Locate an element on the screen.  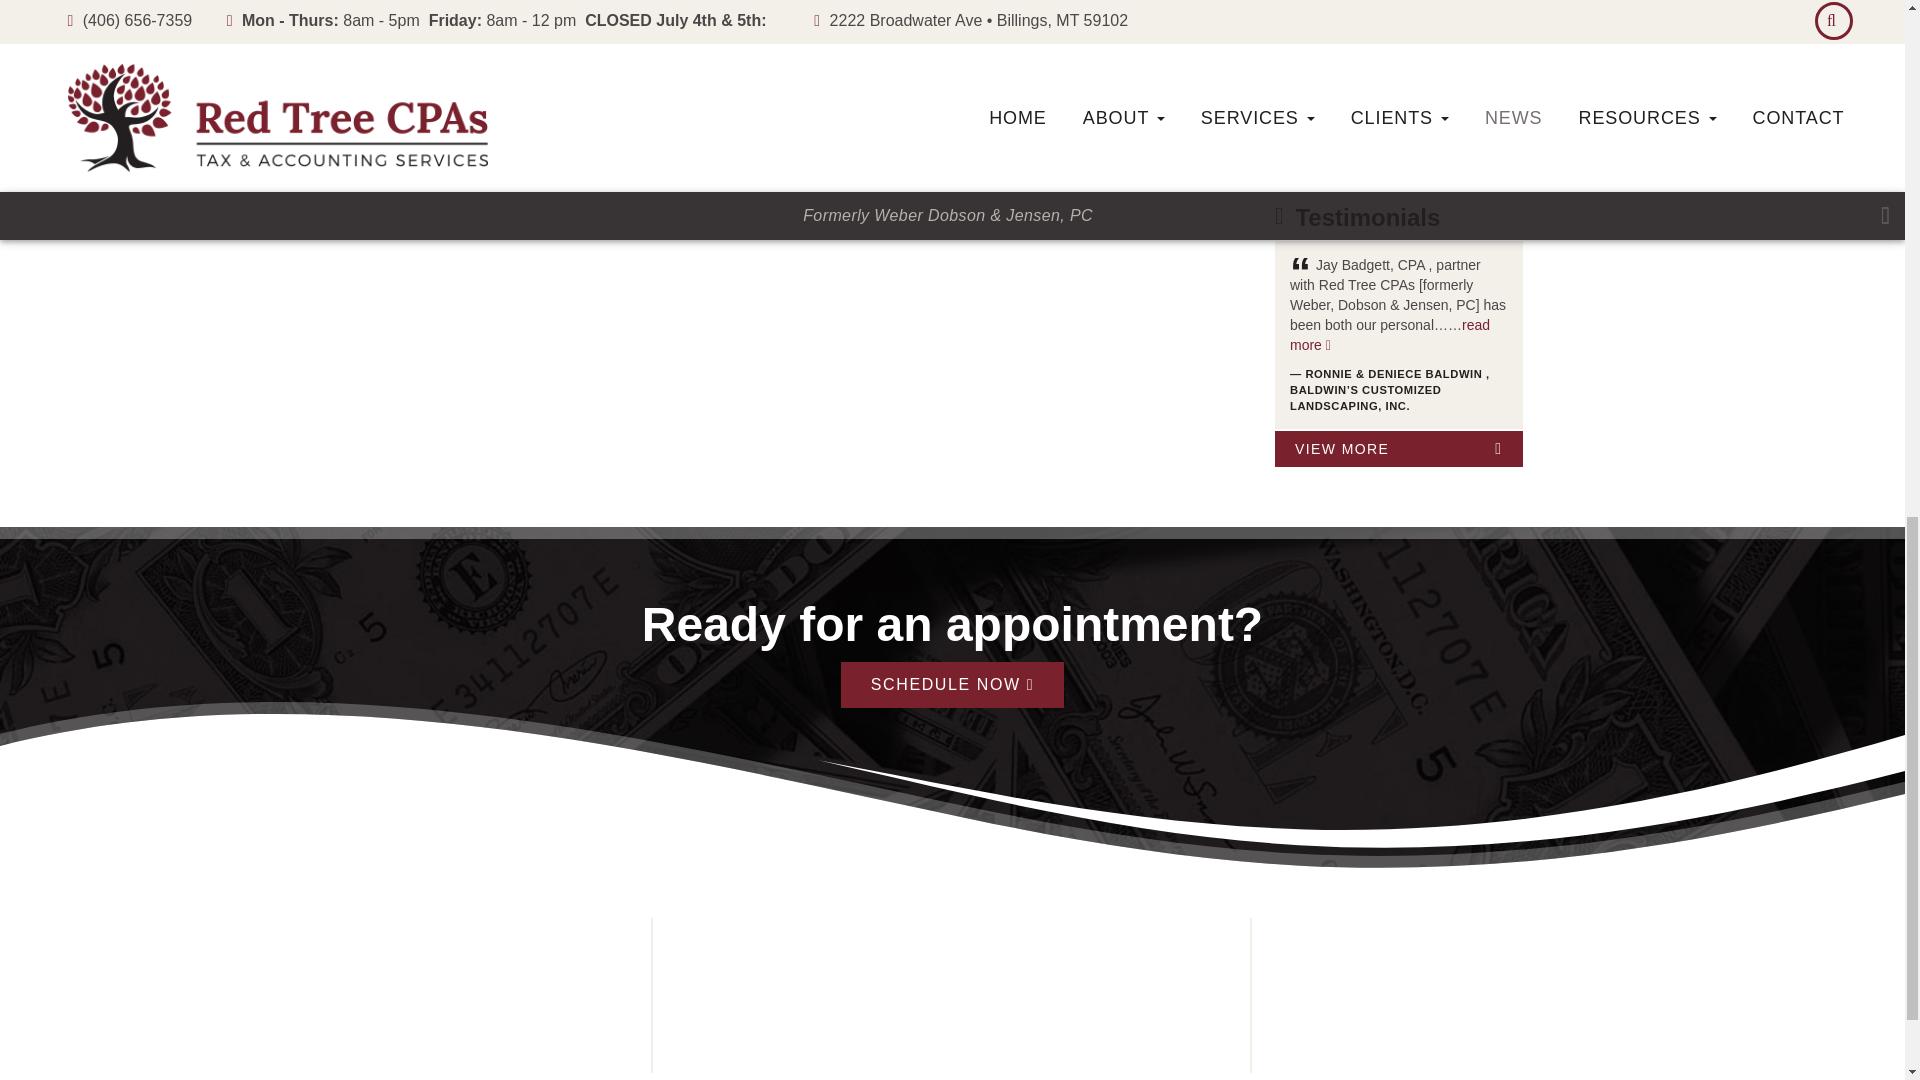
Testimonials is located at coordinates (1367, 218).